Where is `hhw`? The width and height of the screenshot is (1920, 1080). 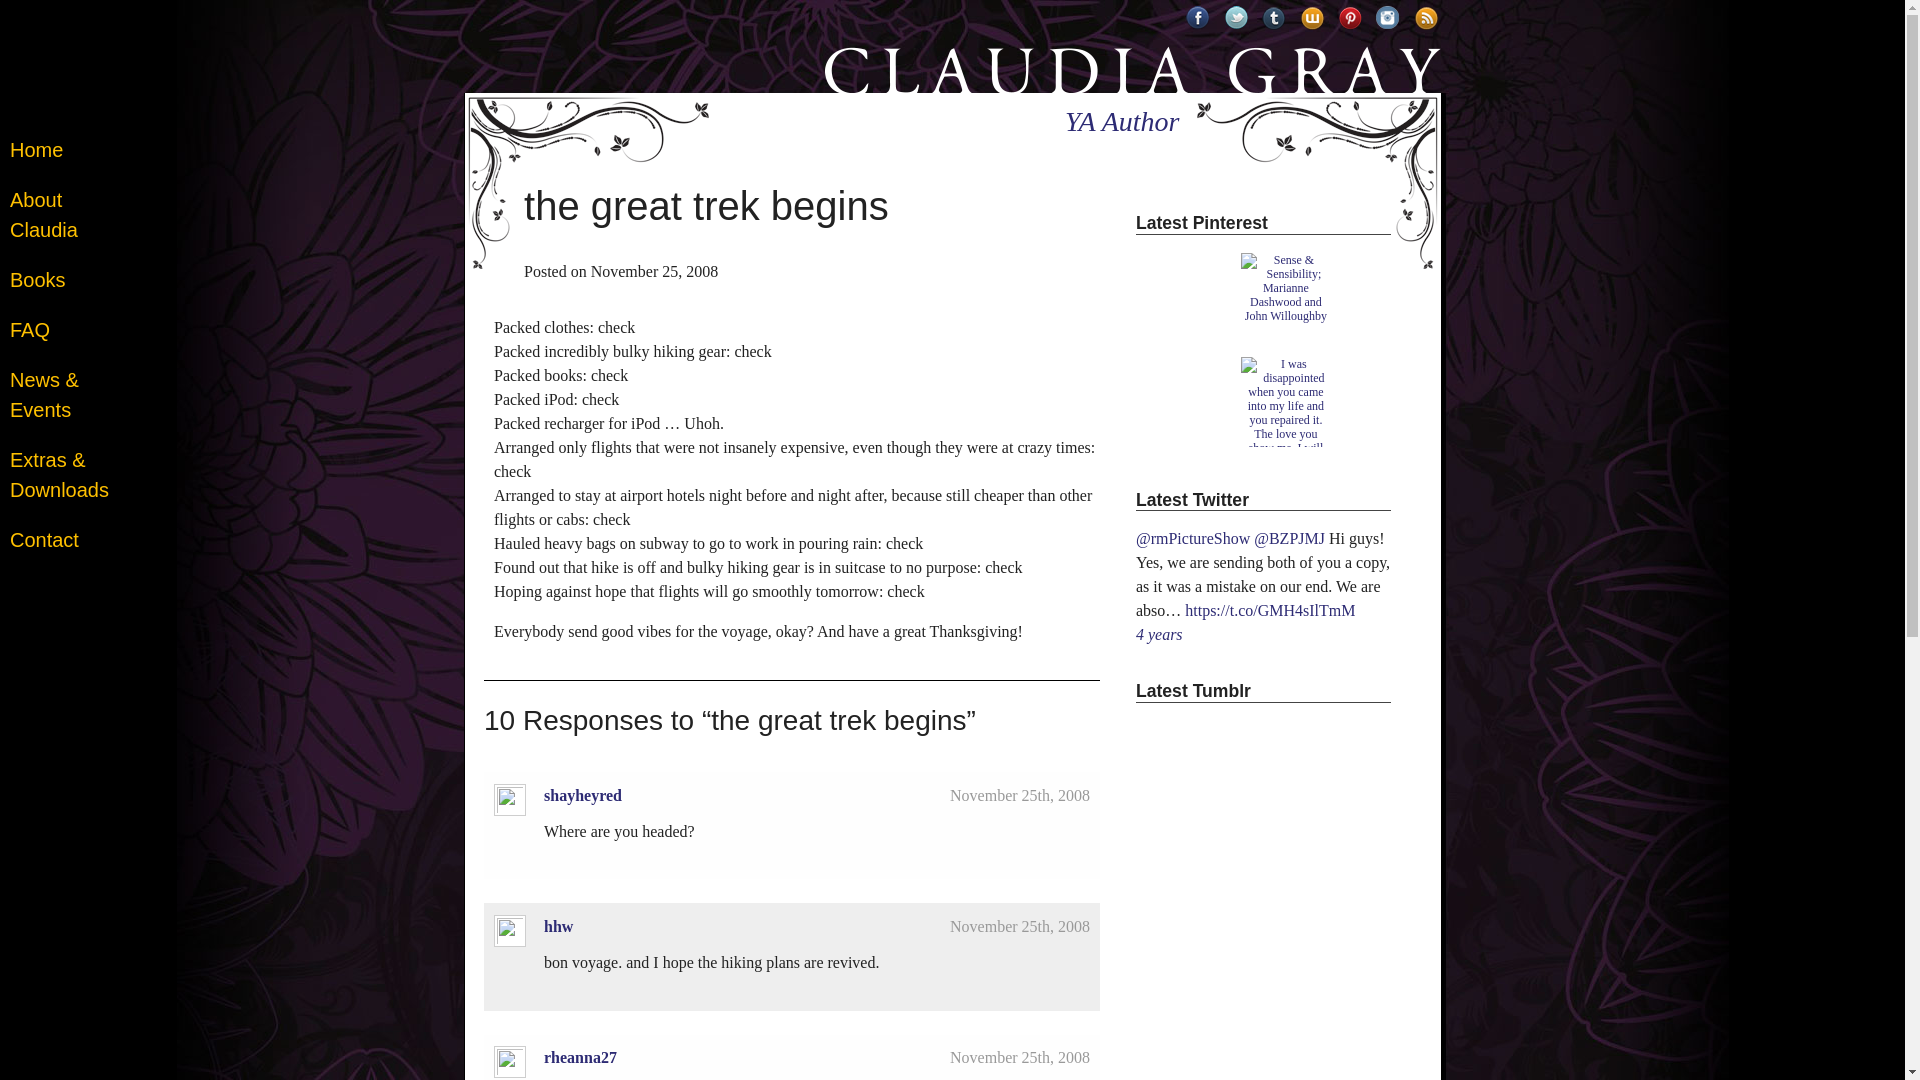
hhw is located at coordinates (558, 926).